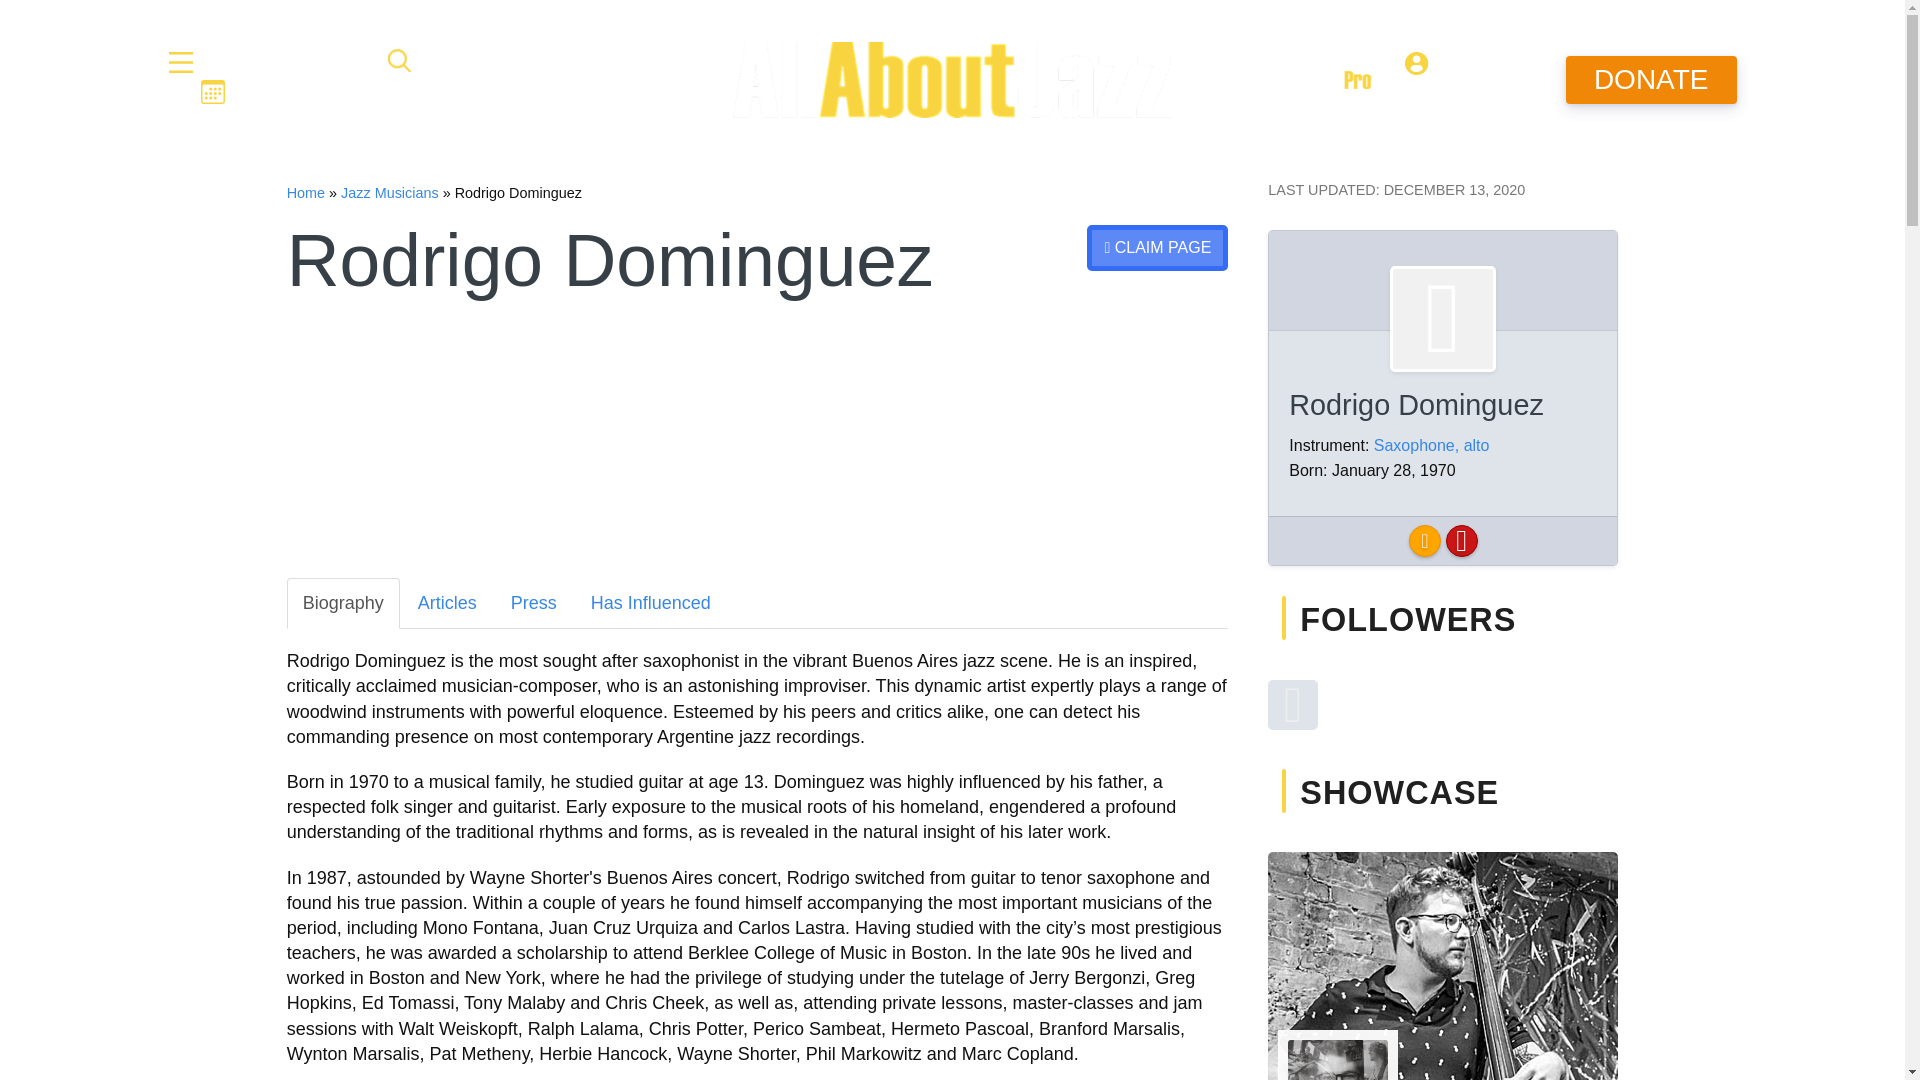  Describe the element at coordinates (305, 192) in the screenshot. I see `Click Here to Return to the All About Jazz Home Page` at that location.